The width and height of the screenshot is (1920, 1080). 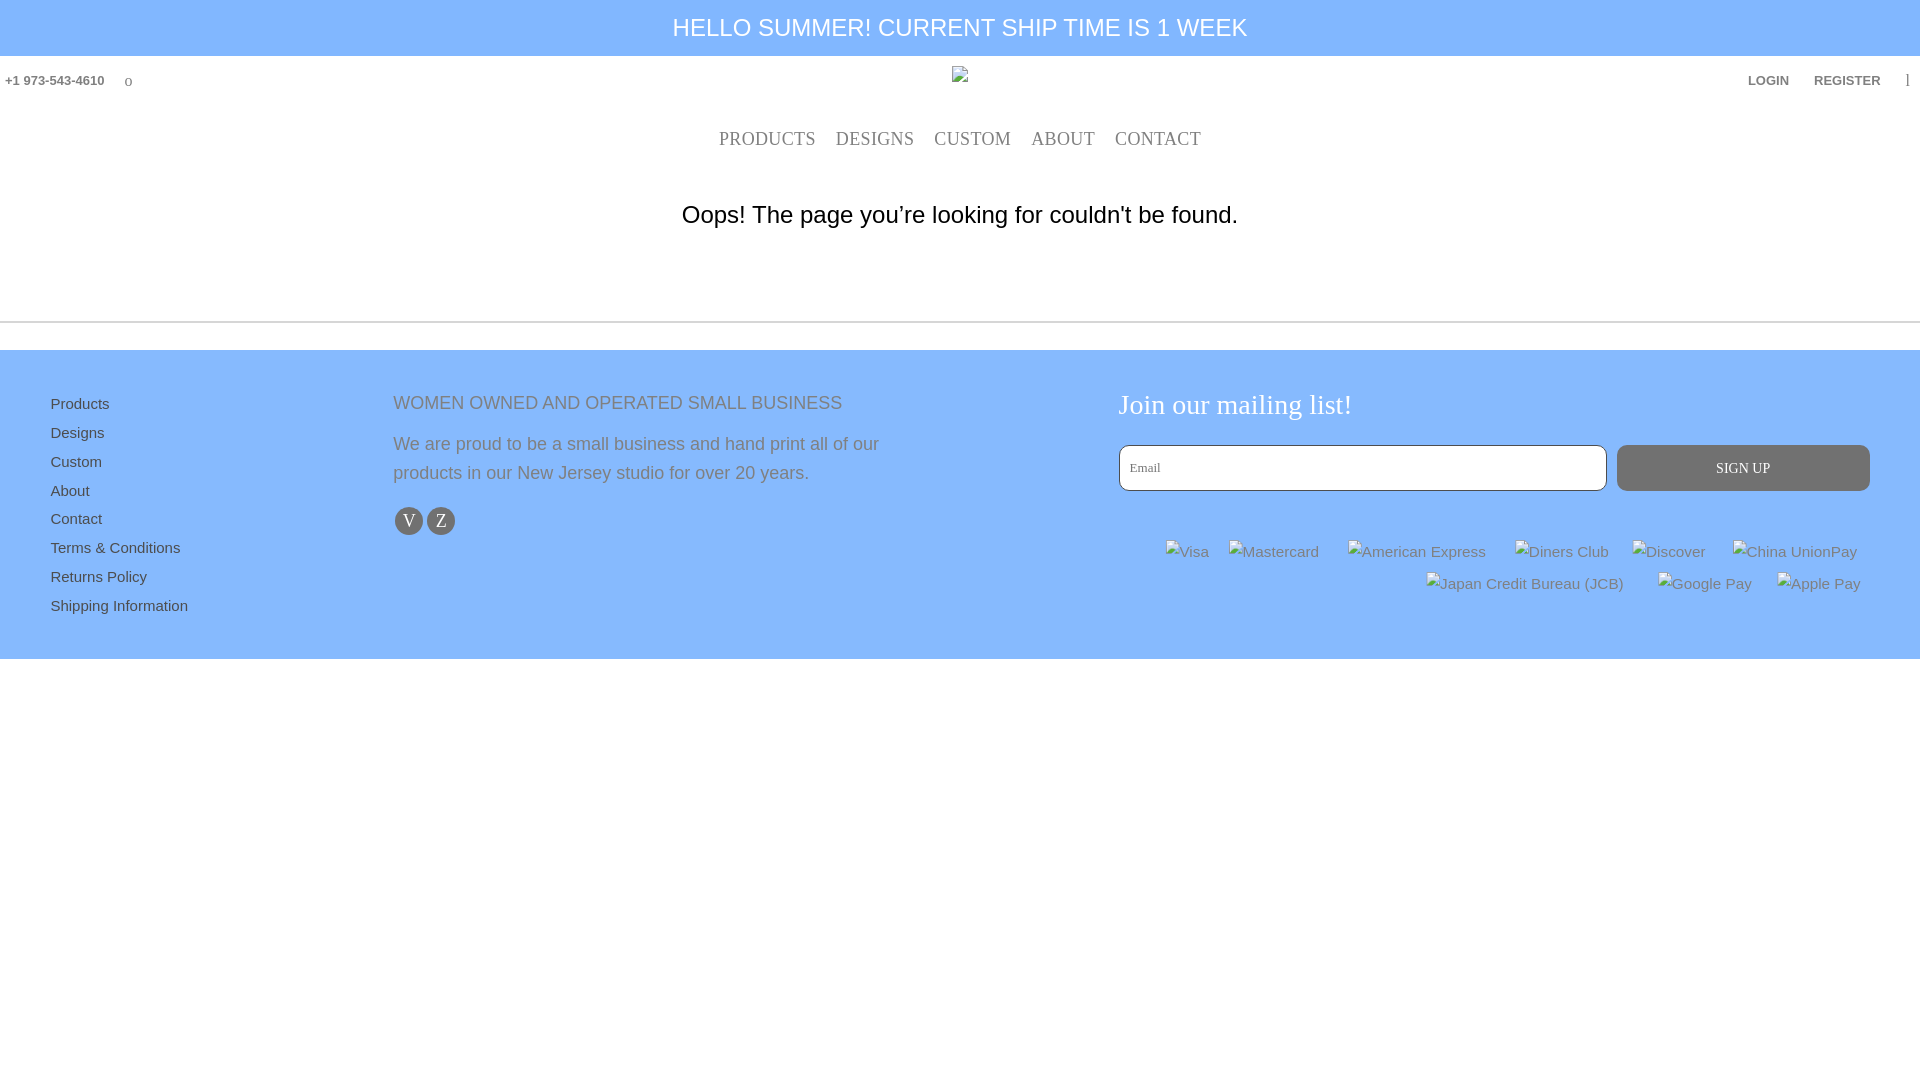 What do you see at coordinates (1768, 80) in the screenshot?
I see `LOGIN` at bounding box center [1768, 80].